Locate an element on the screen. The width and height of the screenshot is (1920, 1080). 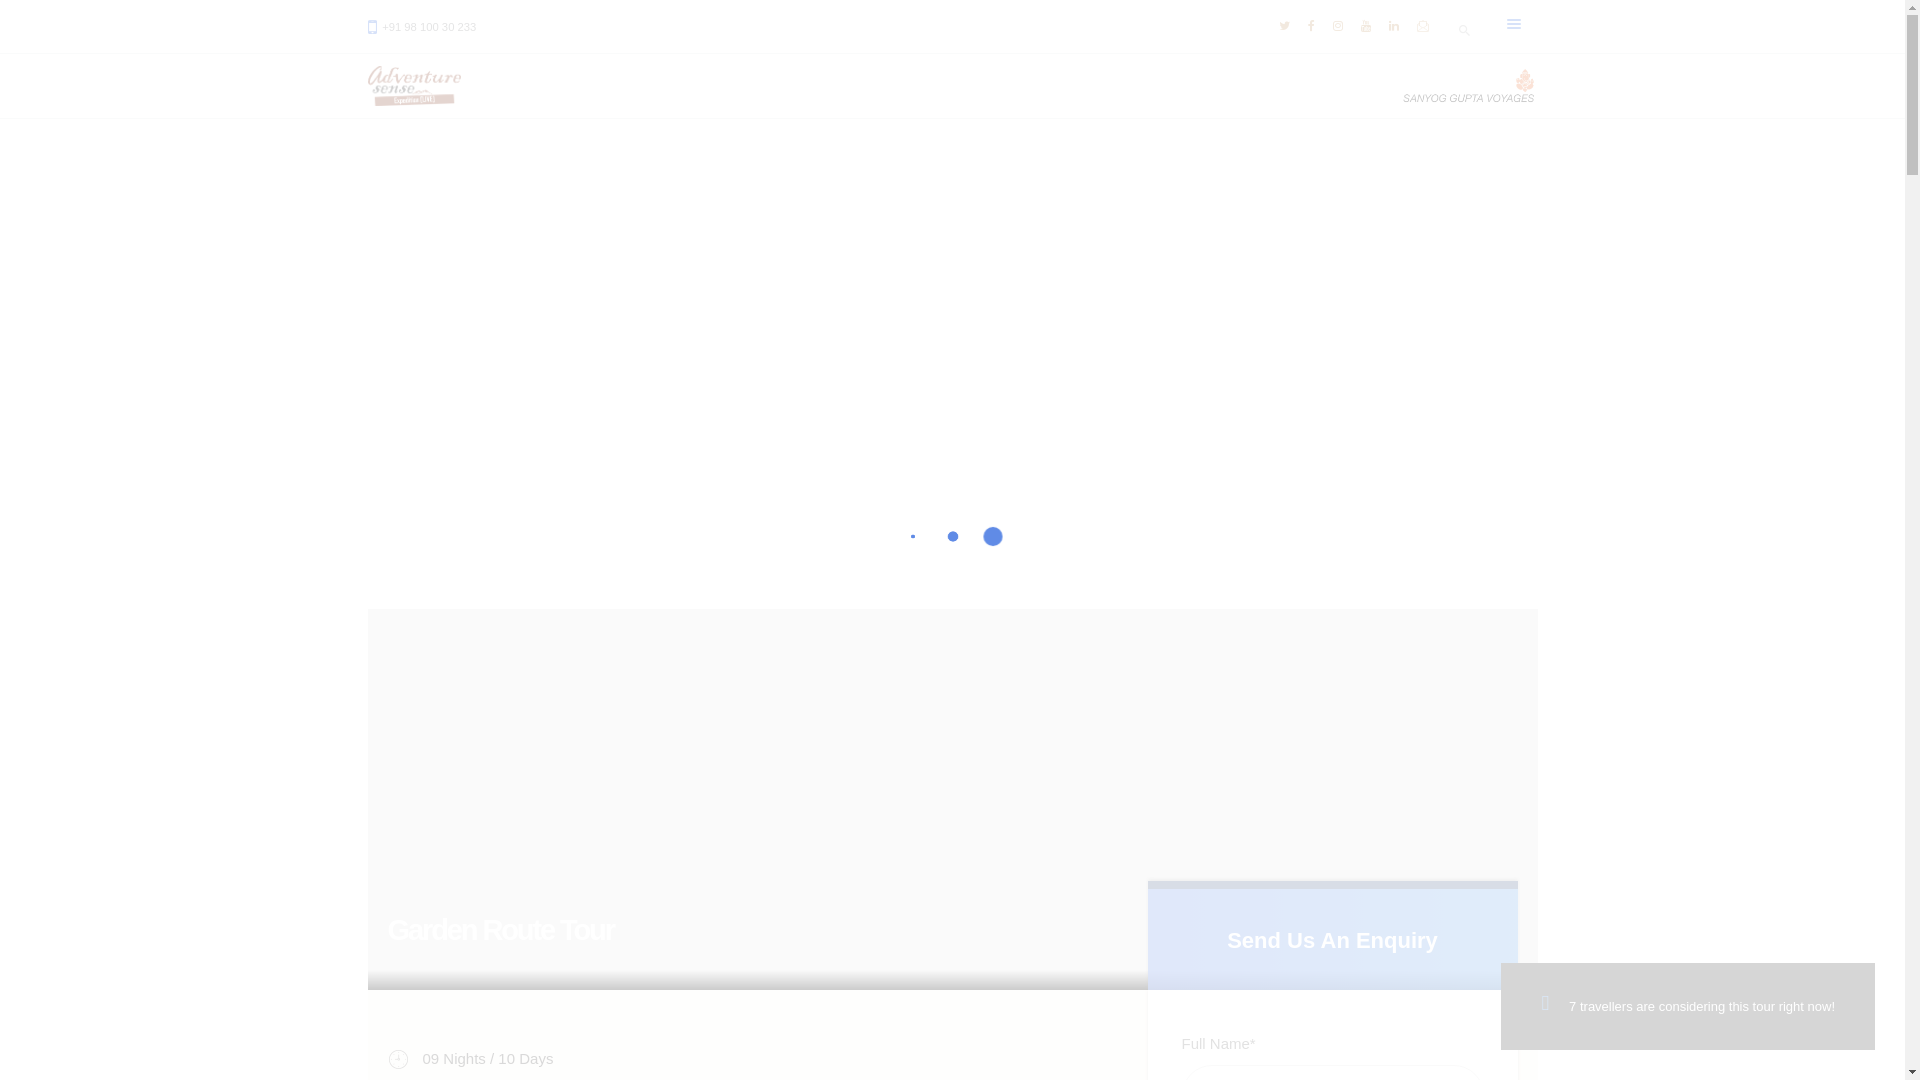
View all posts in South Africa Adventure Tours is located at coordinates (827, 348).